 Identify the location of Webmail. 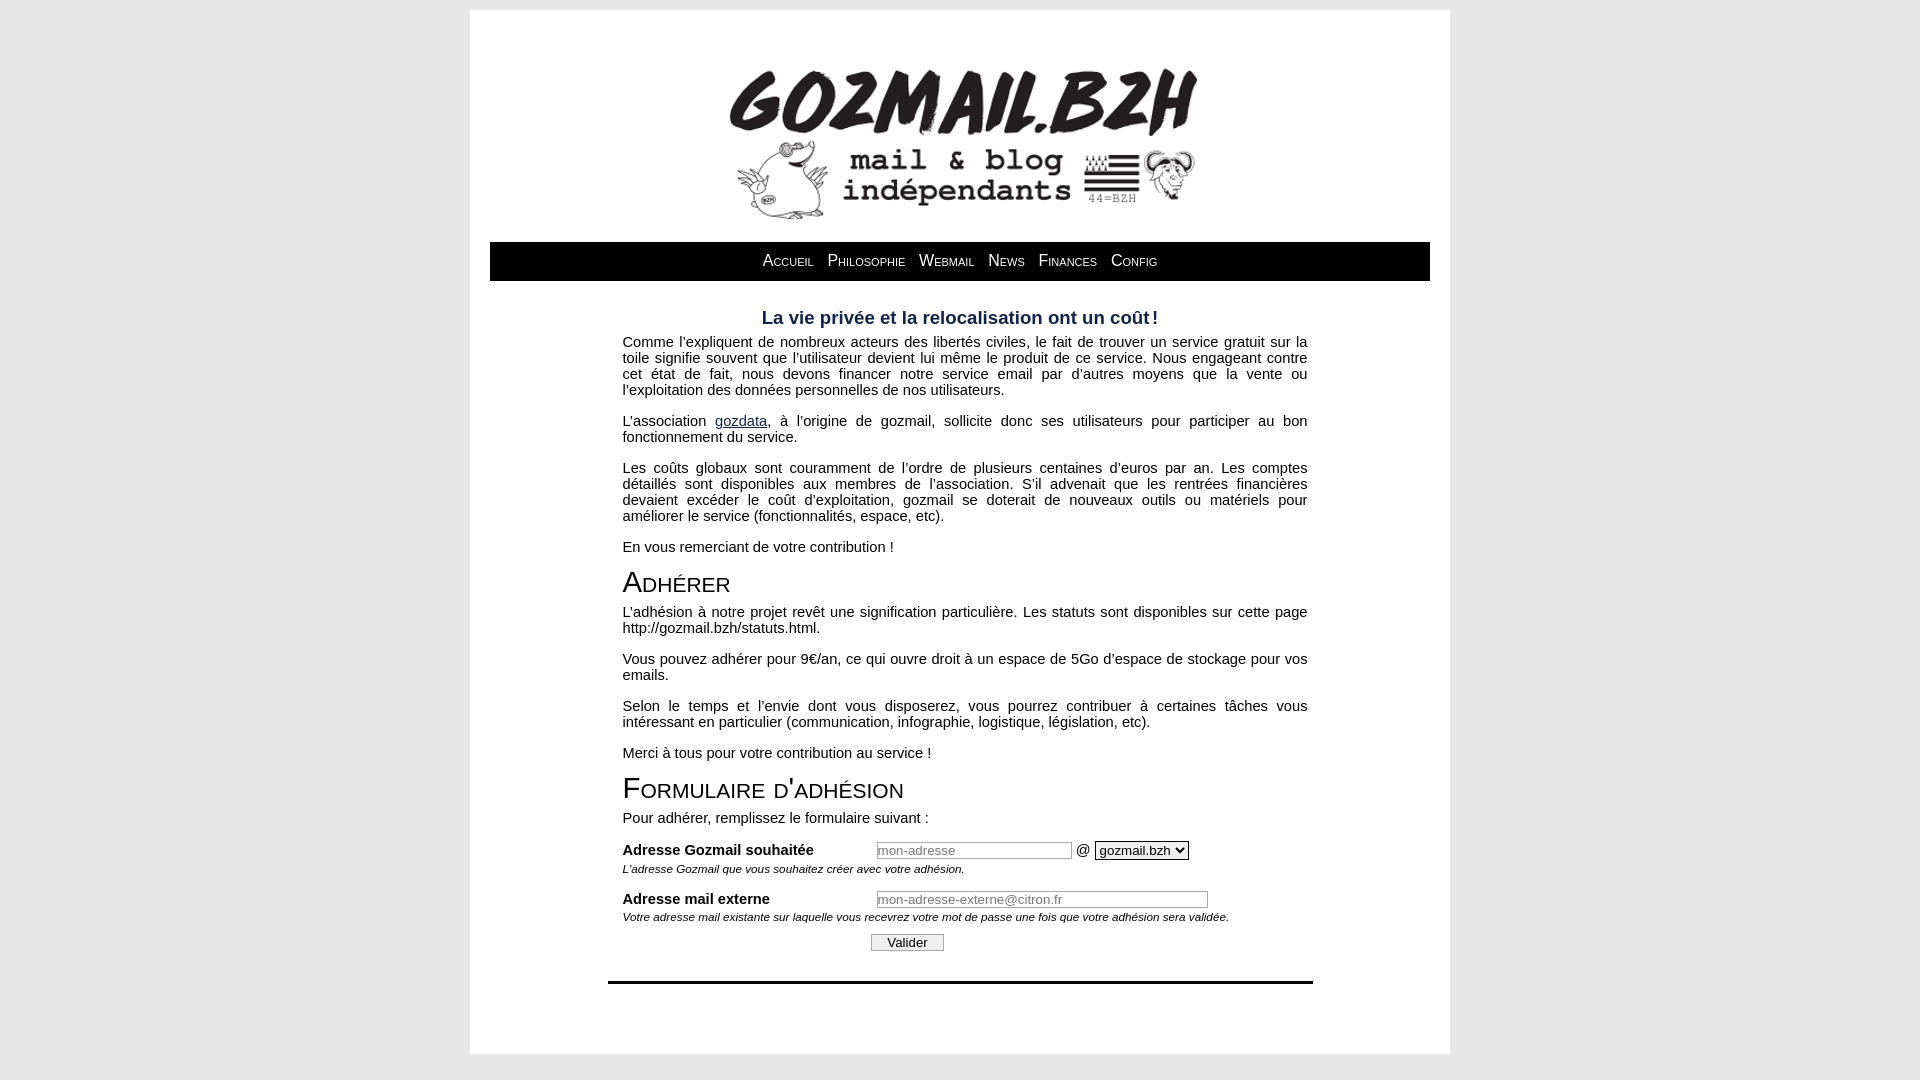
(946, 260).